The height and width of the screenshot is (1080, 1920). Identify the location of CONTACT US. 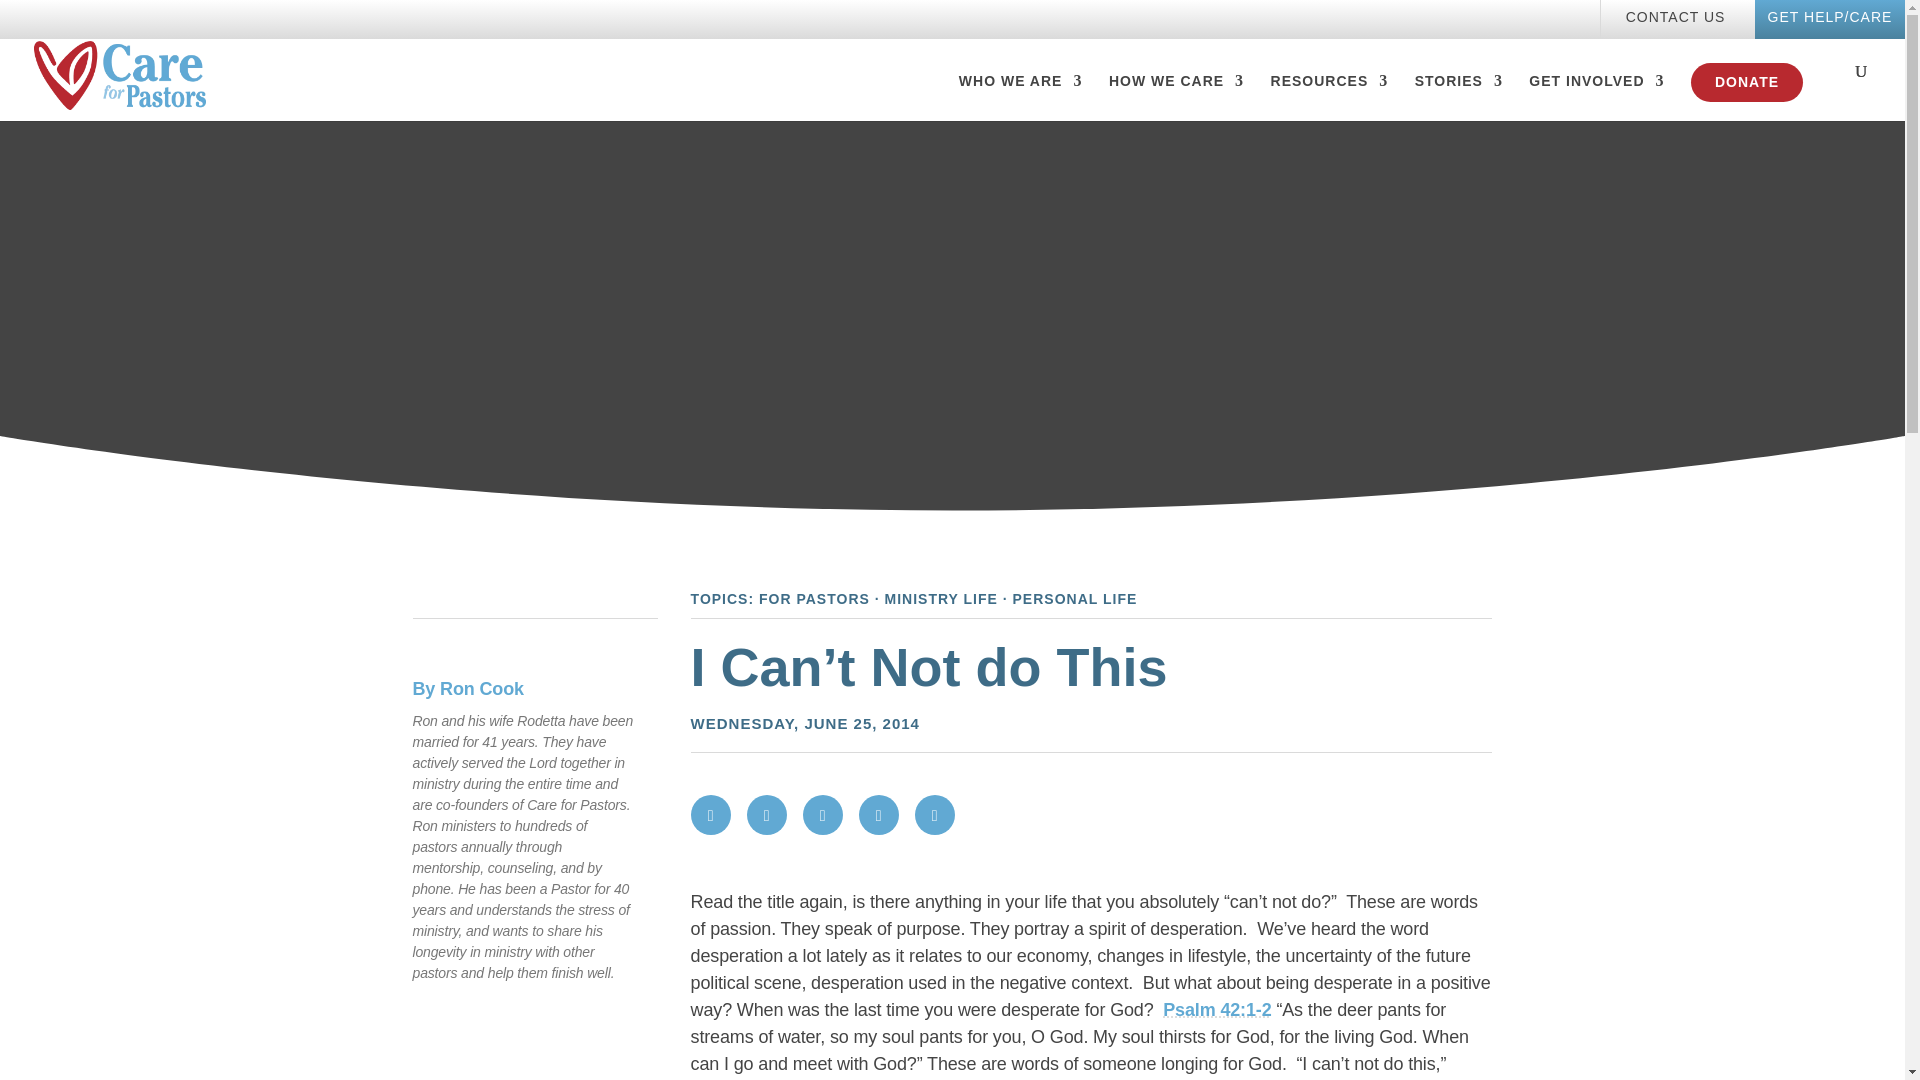
(1675, 22).